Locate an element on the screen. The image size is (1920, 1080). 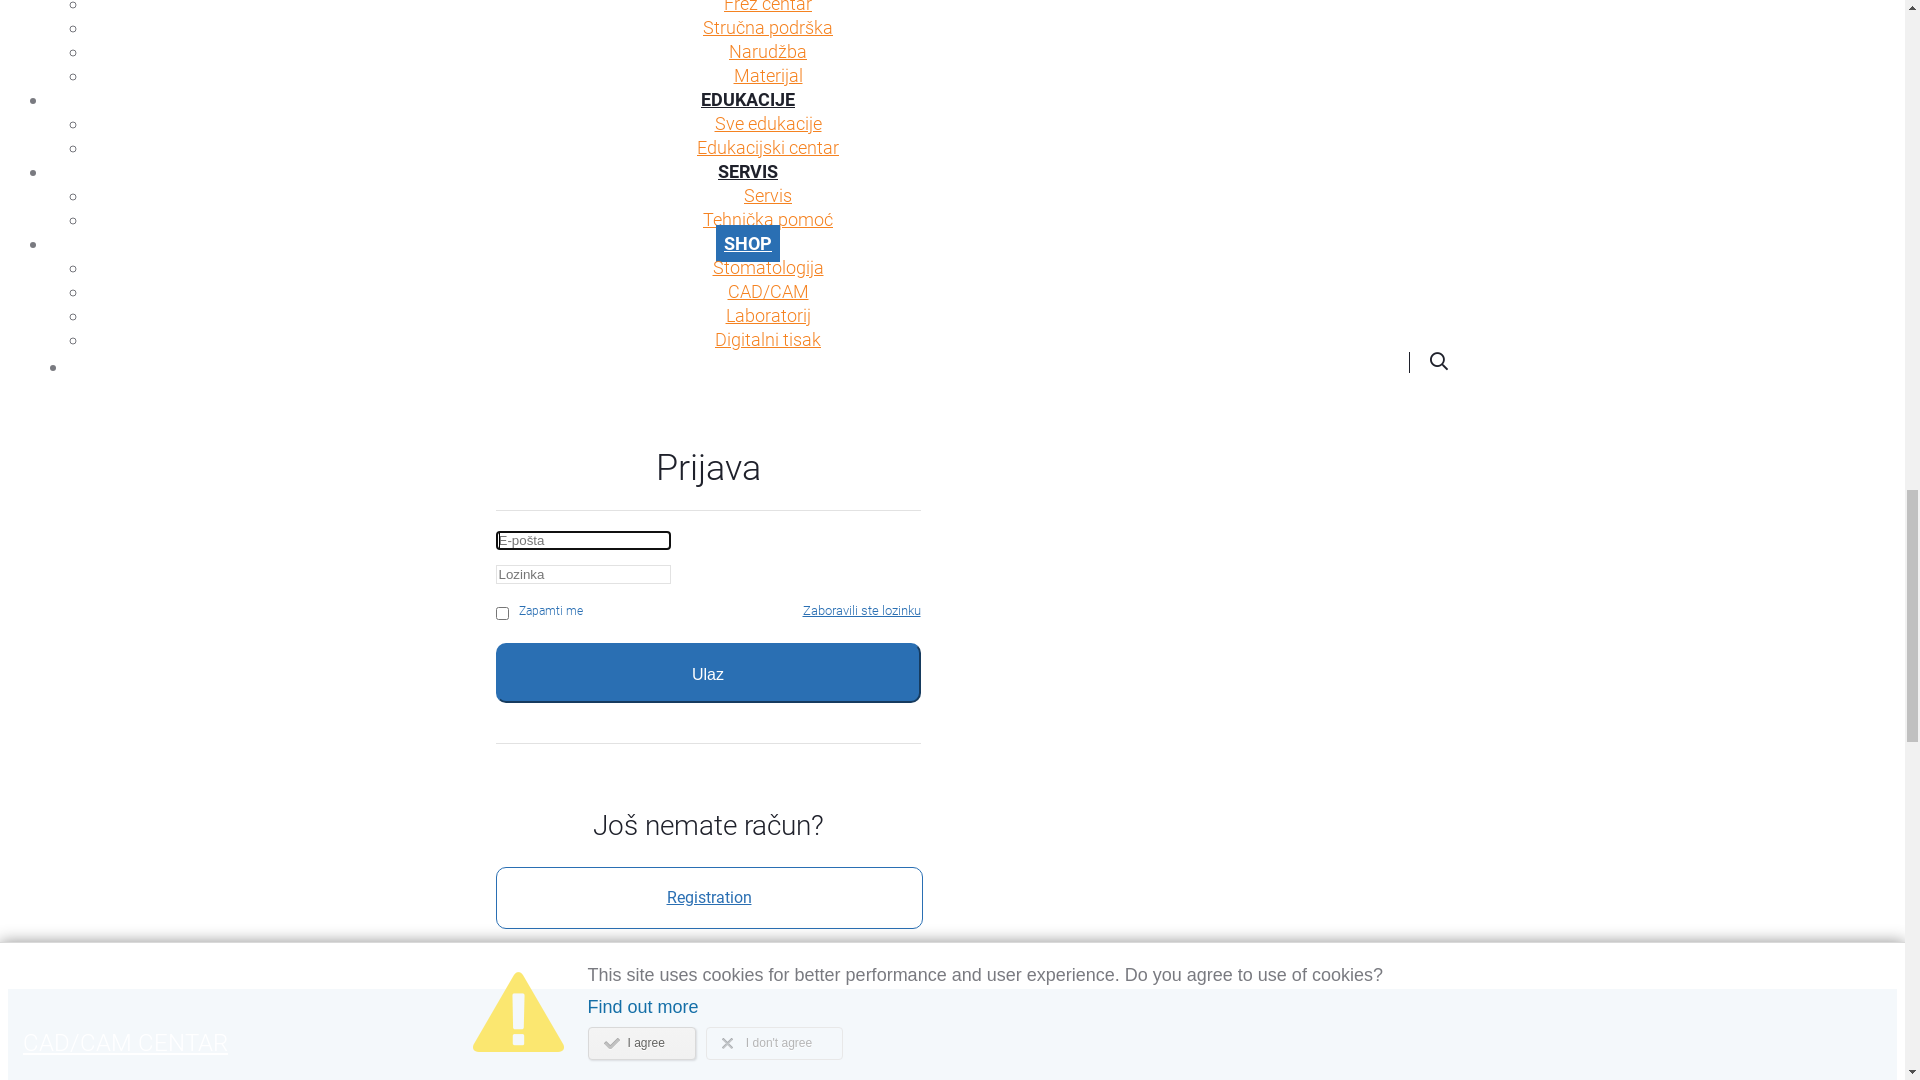
CAD/CAM is located at coordinates (748, 1008).